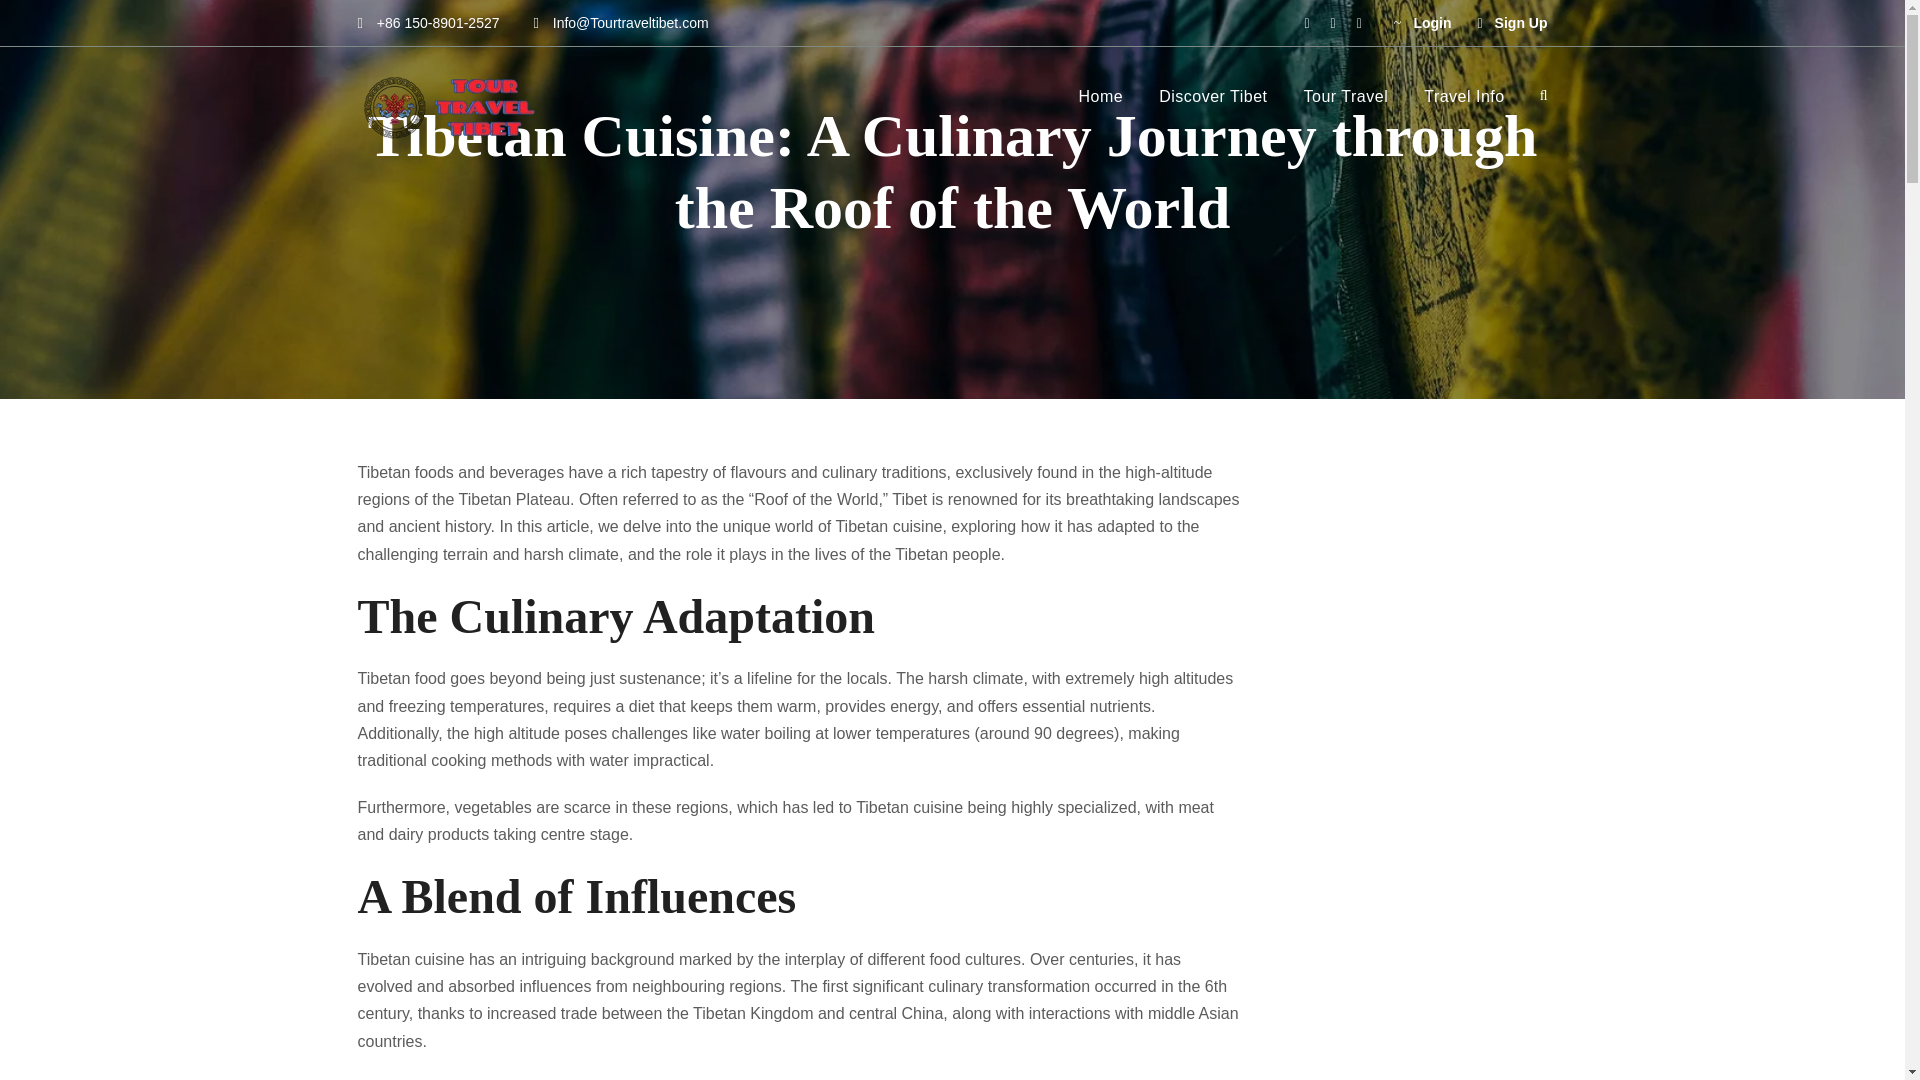 Image resolution: width=1920 pixels, height=1080 pixels. Describe the element at coordinates (1333, 23) in the screenshot. I see `pinterest` at that location.